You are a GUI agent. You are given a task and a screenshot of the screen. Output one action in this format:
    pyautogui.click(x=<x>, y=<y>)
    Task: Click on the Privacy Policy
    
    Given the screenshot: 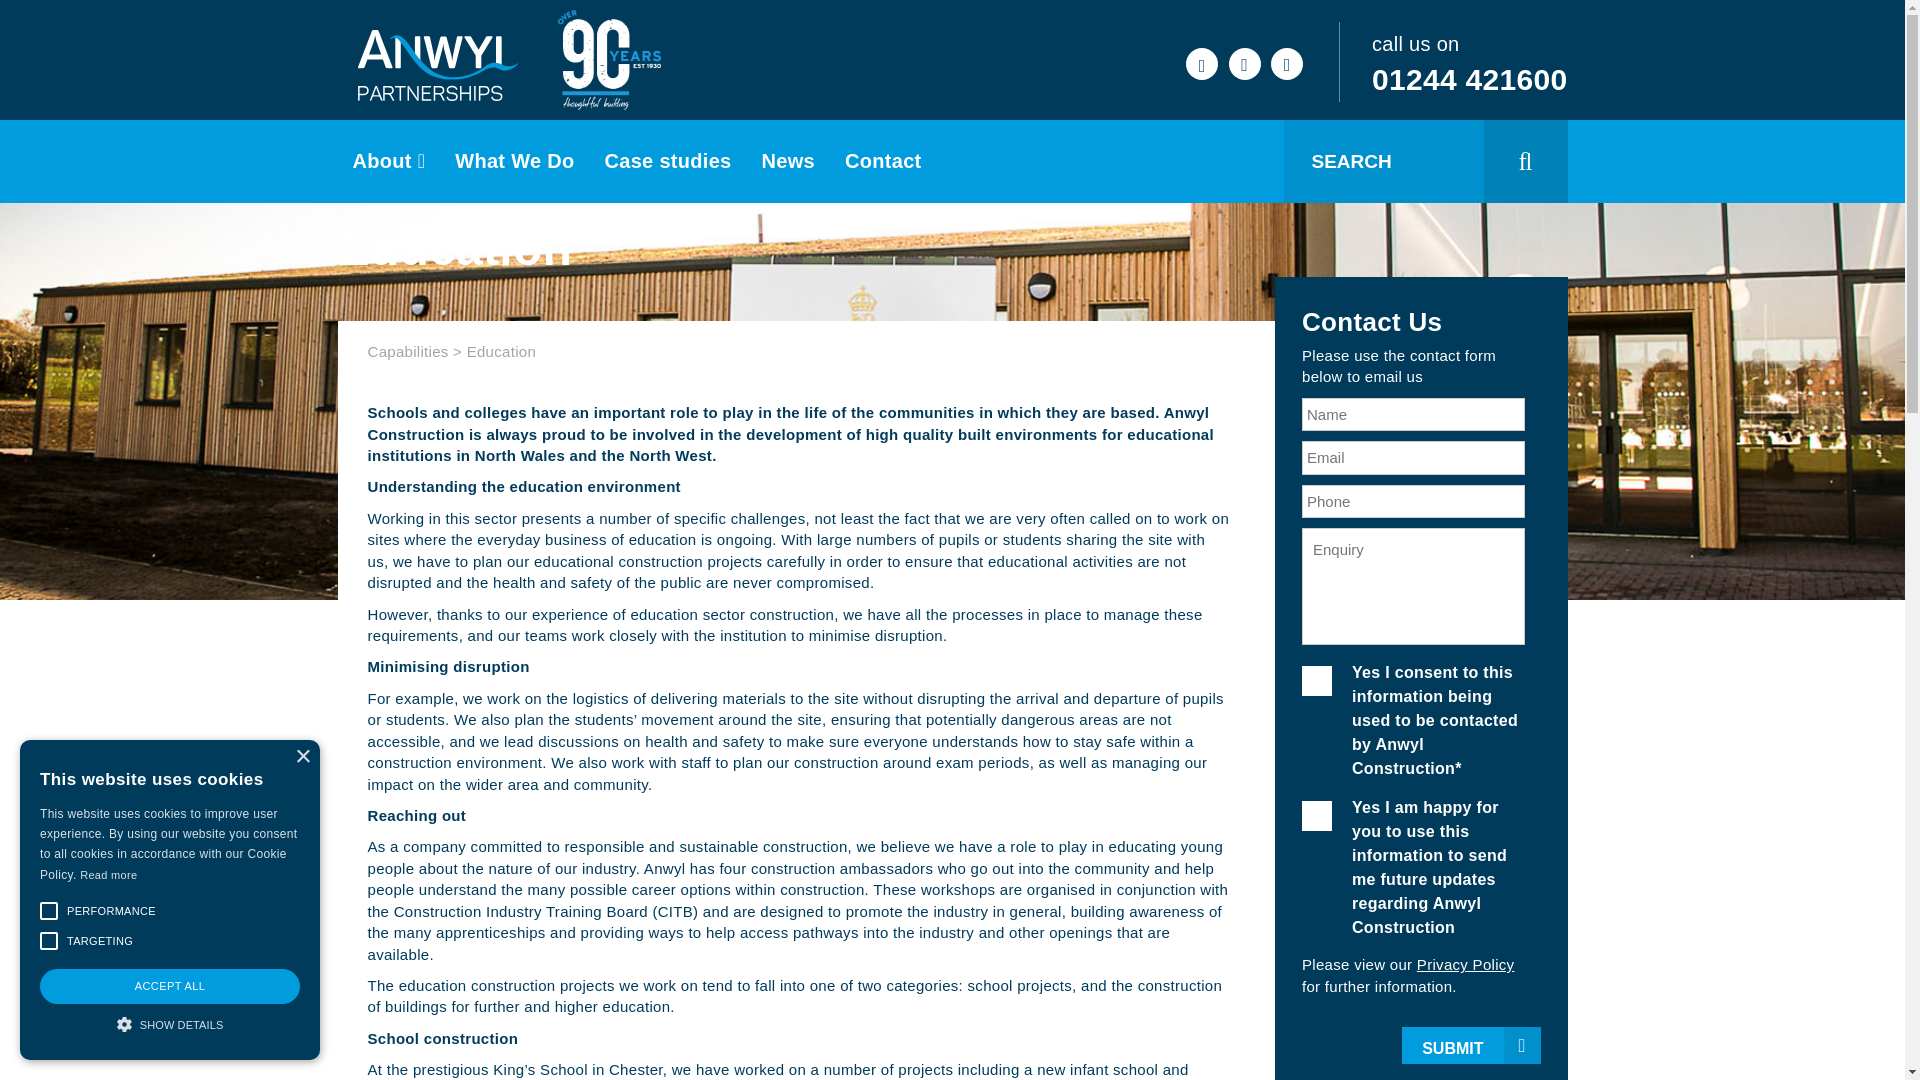 What is the action you would take?
    pyautogui.click(x=1465, y=964)
    